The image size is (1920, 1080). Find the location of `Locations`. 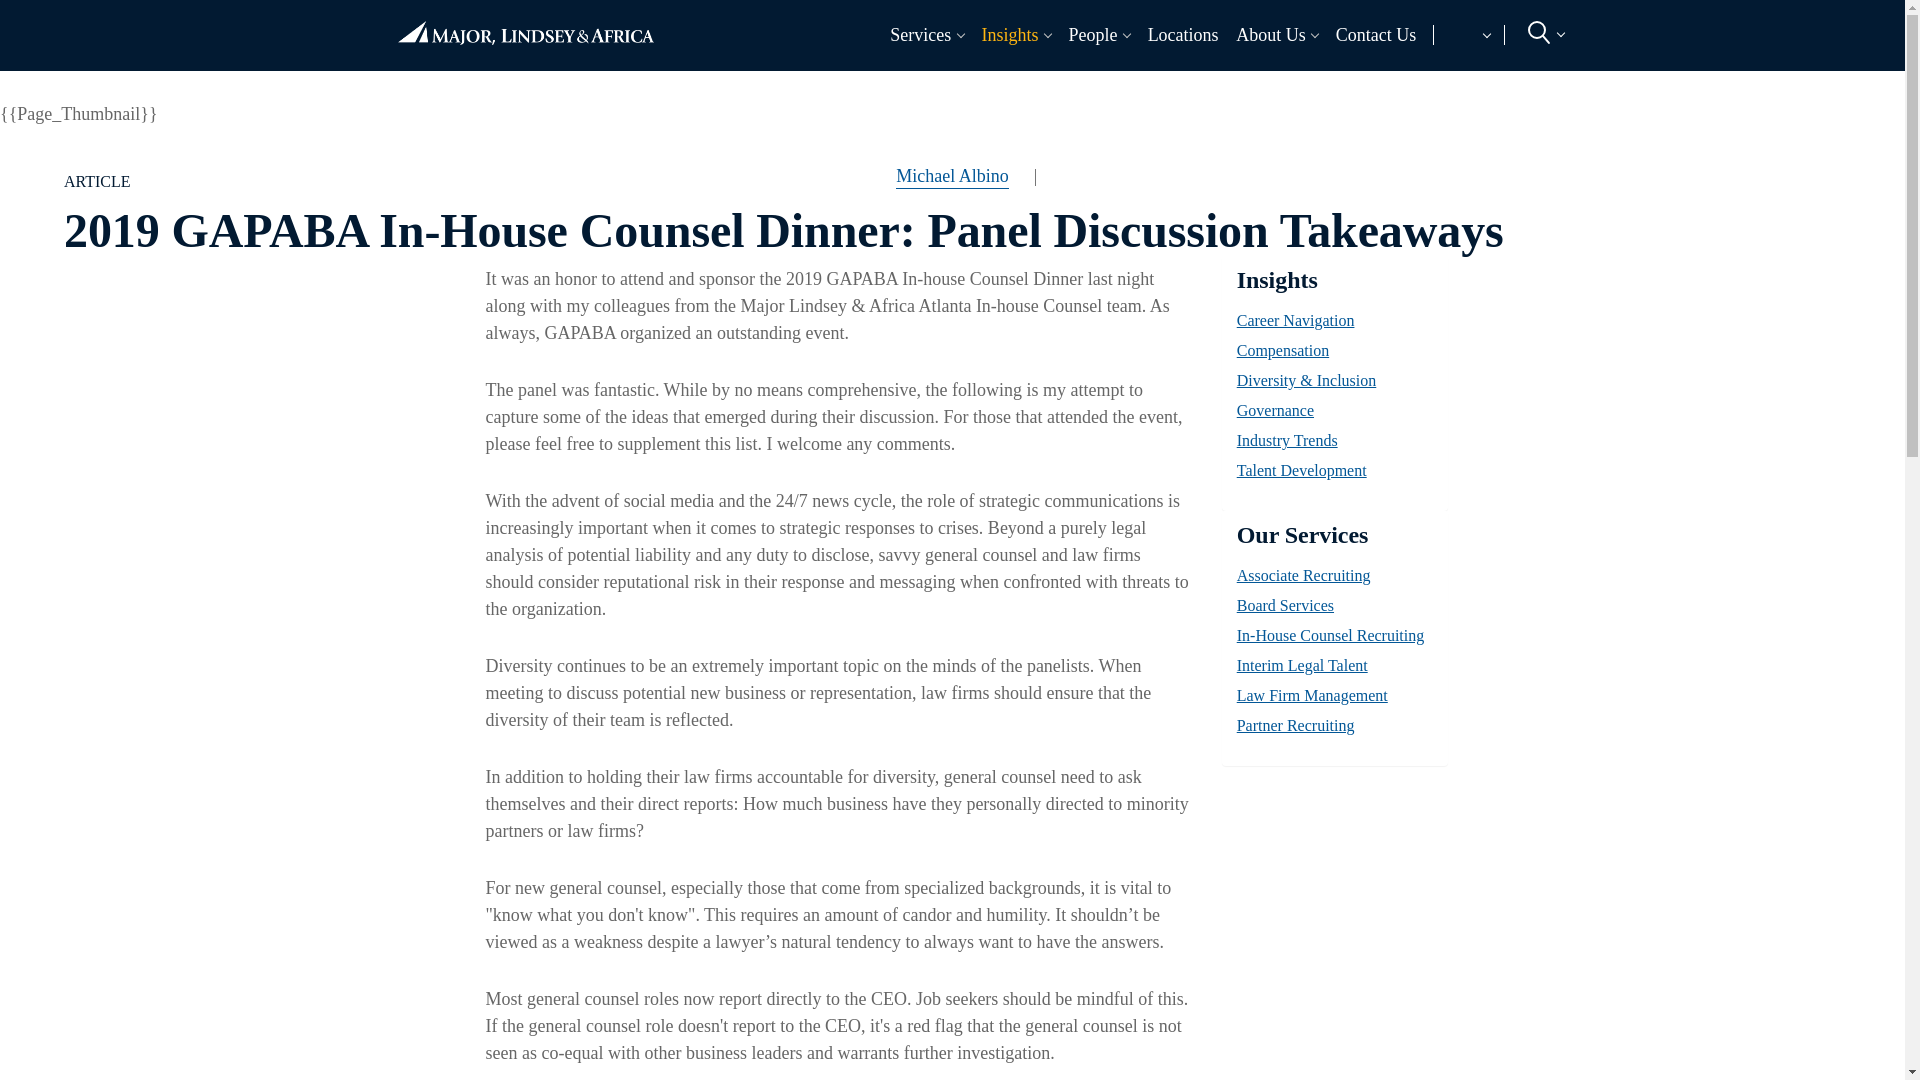

Locations is located at coordinates (1182, 34).